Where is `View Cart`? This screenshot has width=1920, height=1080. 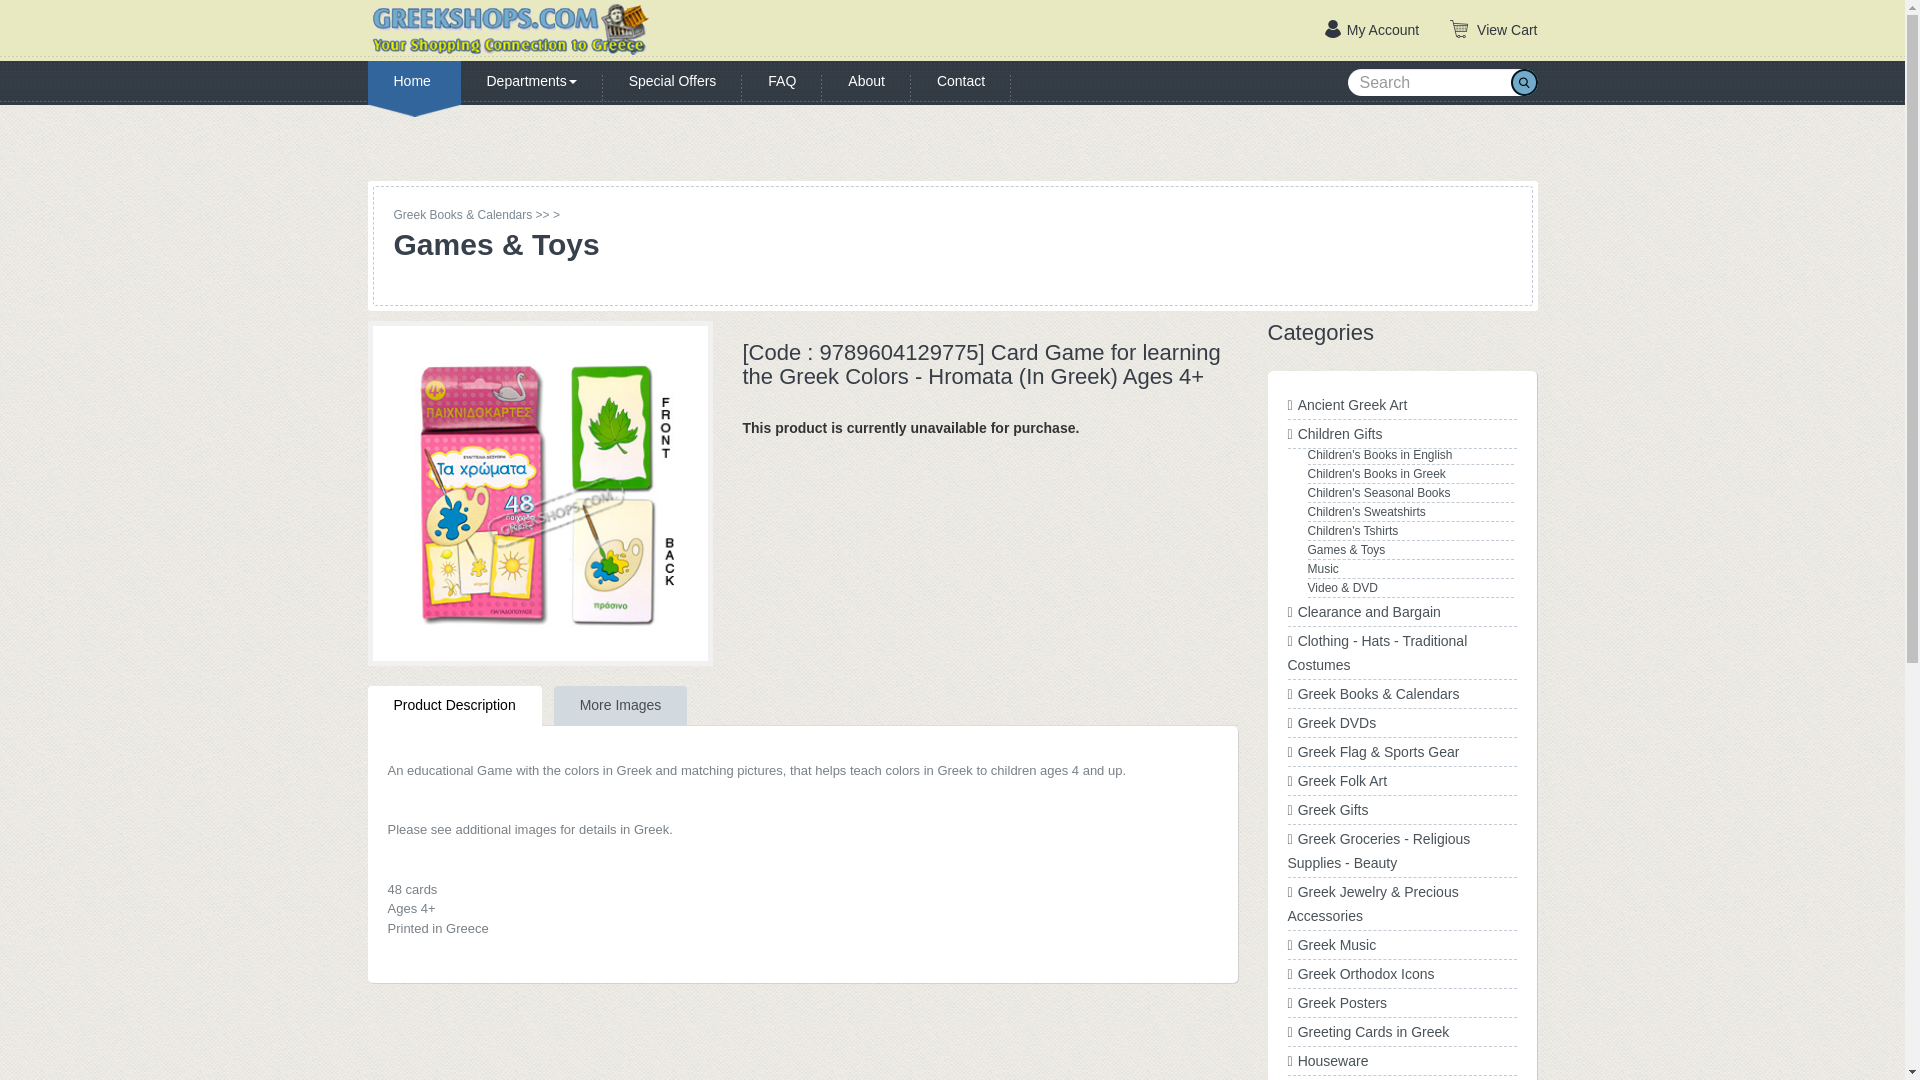 View Cart is located at coordinates (1493, 30).